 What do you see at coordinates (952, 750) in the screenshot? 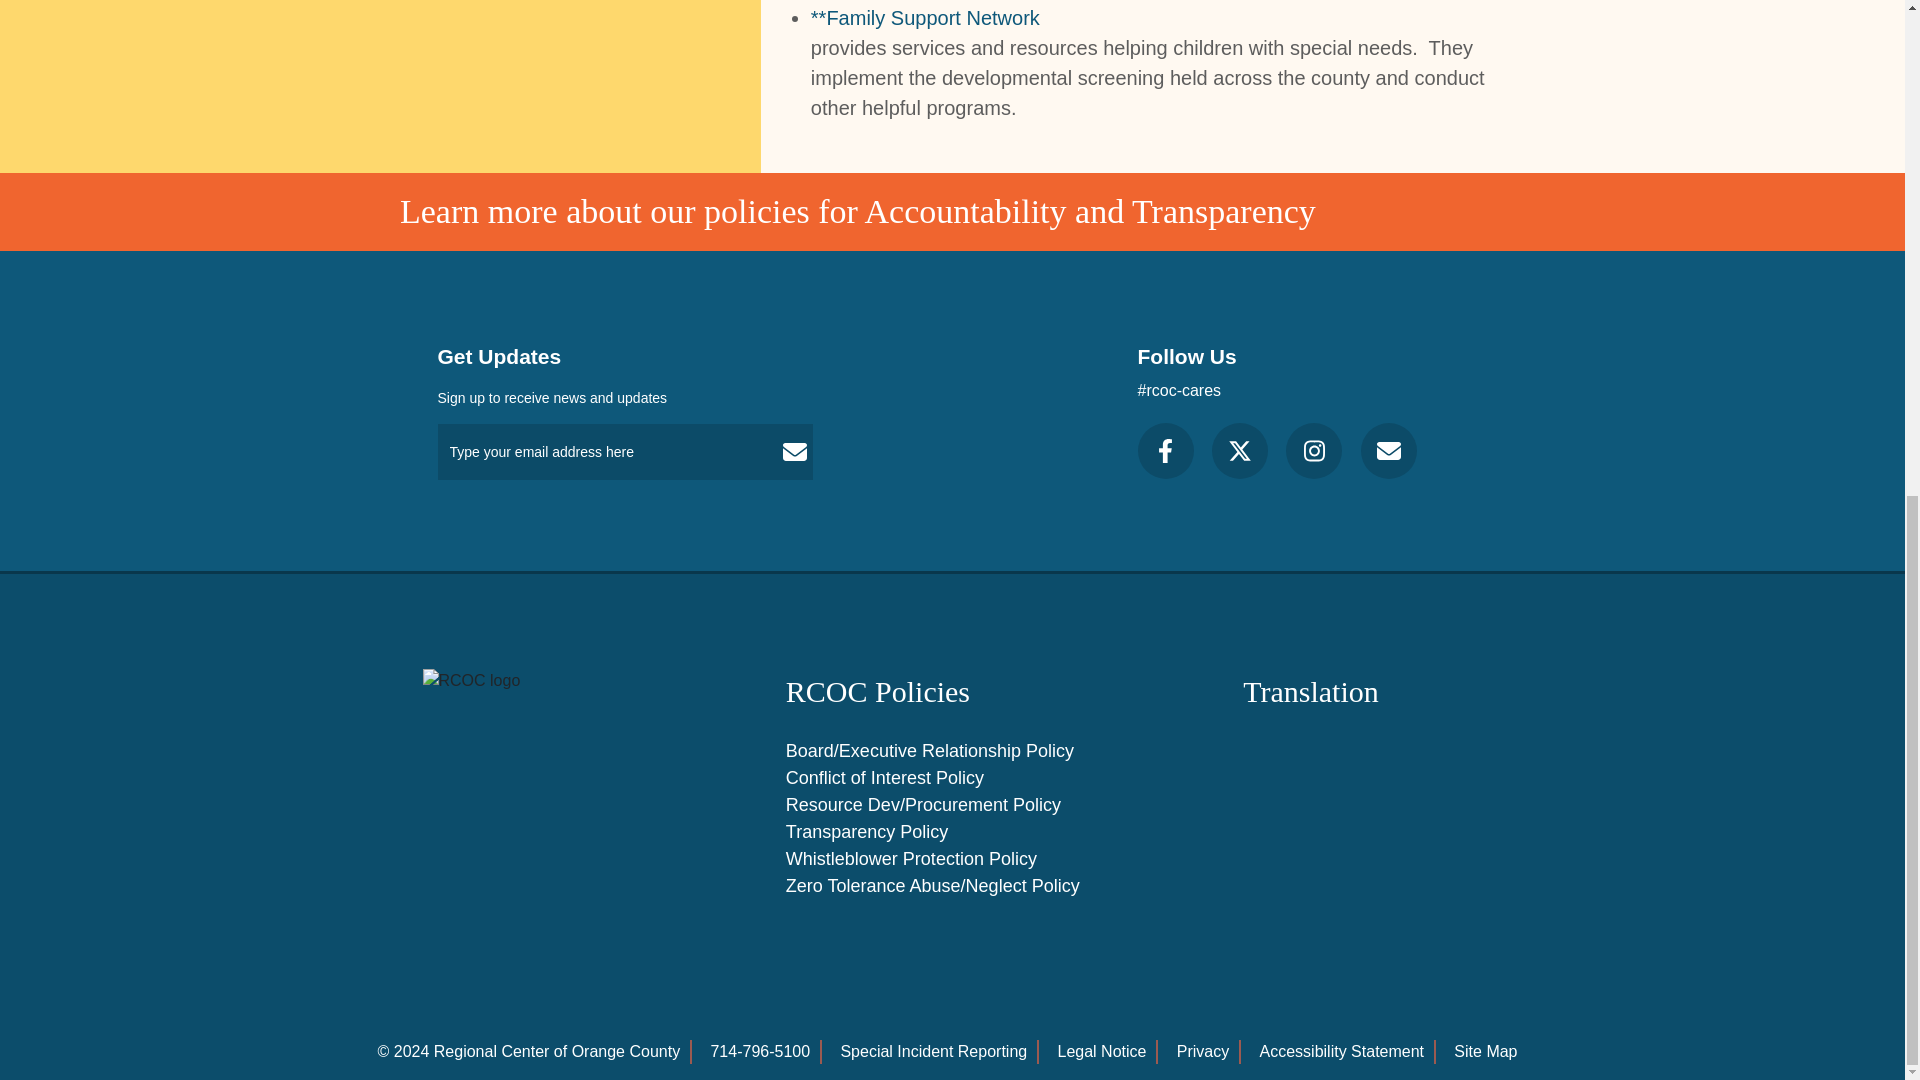
I see `PDF` at bounding box center [952, 750].